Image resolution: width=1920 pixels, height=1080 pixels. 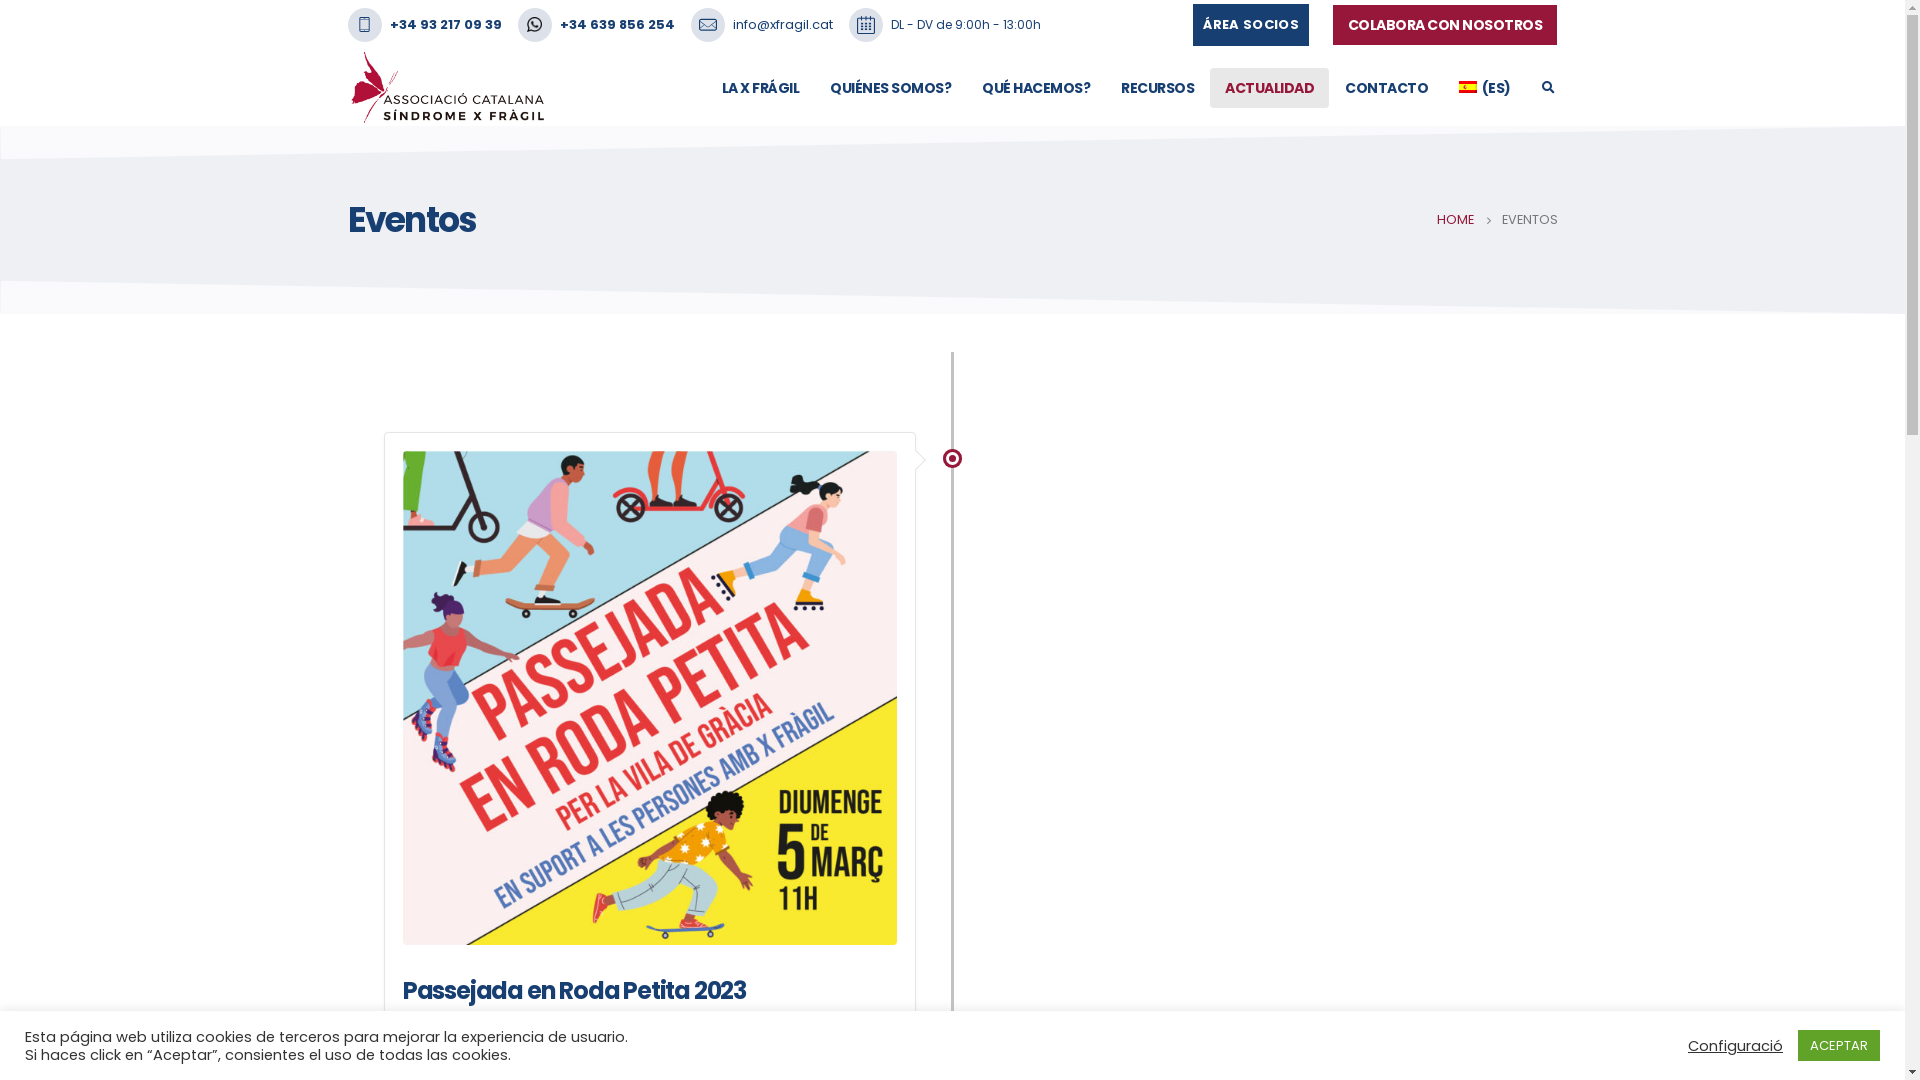 I want to click on +34 93 217 09 39, so click(x=446, y=25).